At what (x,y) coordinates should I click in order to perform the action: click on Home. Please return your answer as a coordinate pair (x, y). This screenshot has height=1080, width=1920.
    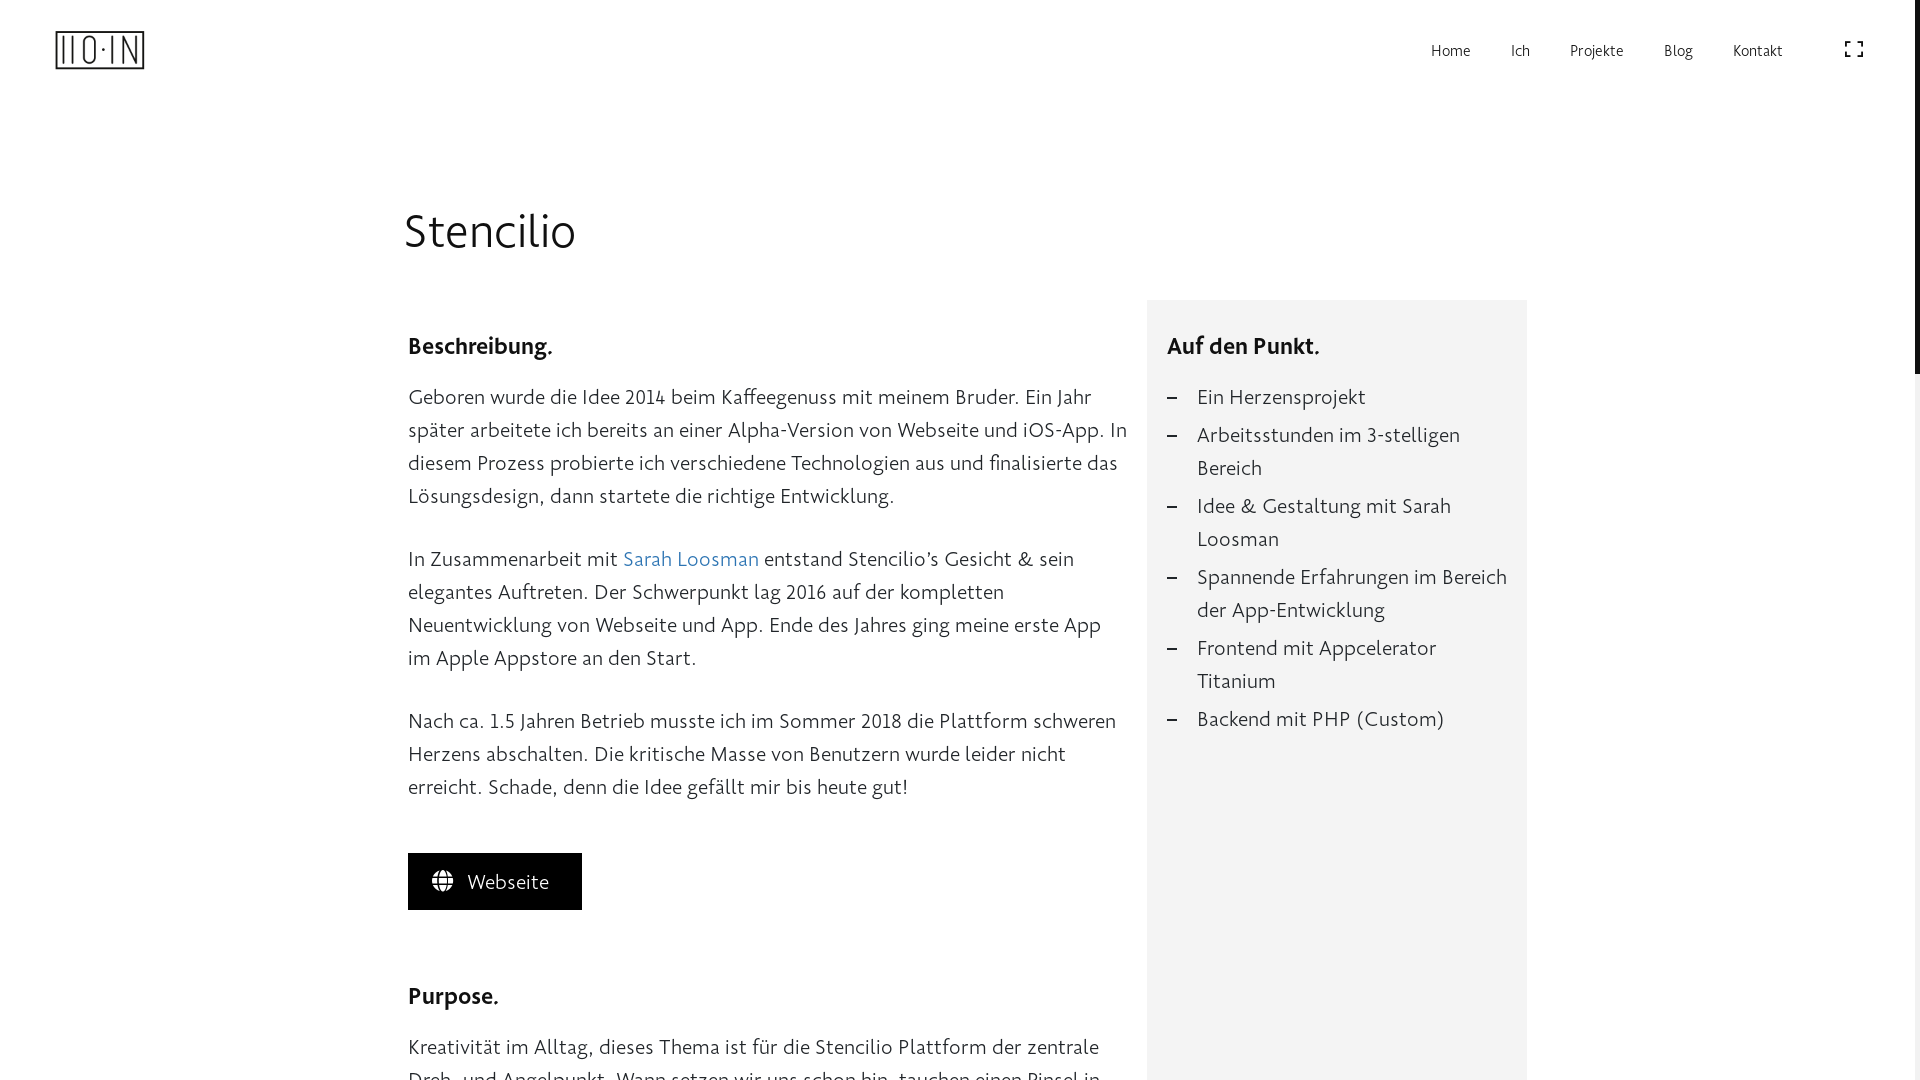
    Looking at the image, I should click on (1451, 50).